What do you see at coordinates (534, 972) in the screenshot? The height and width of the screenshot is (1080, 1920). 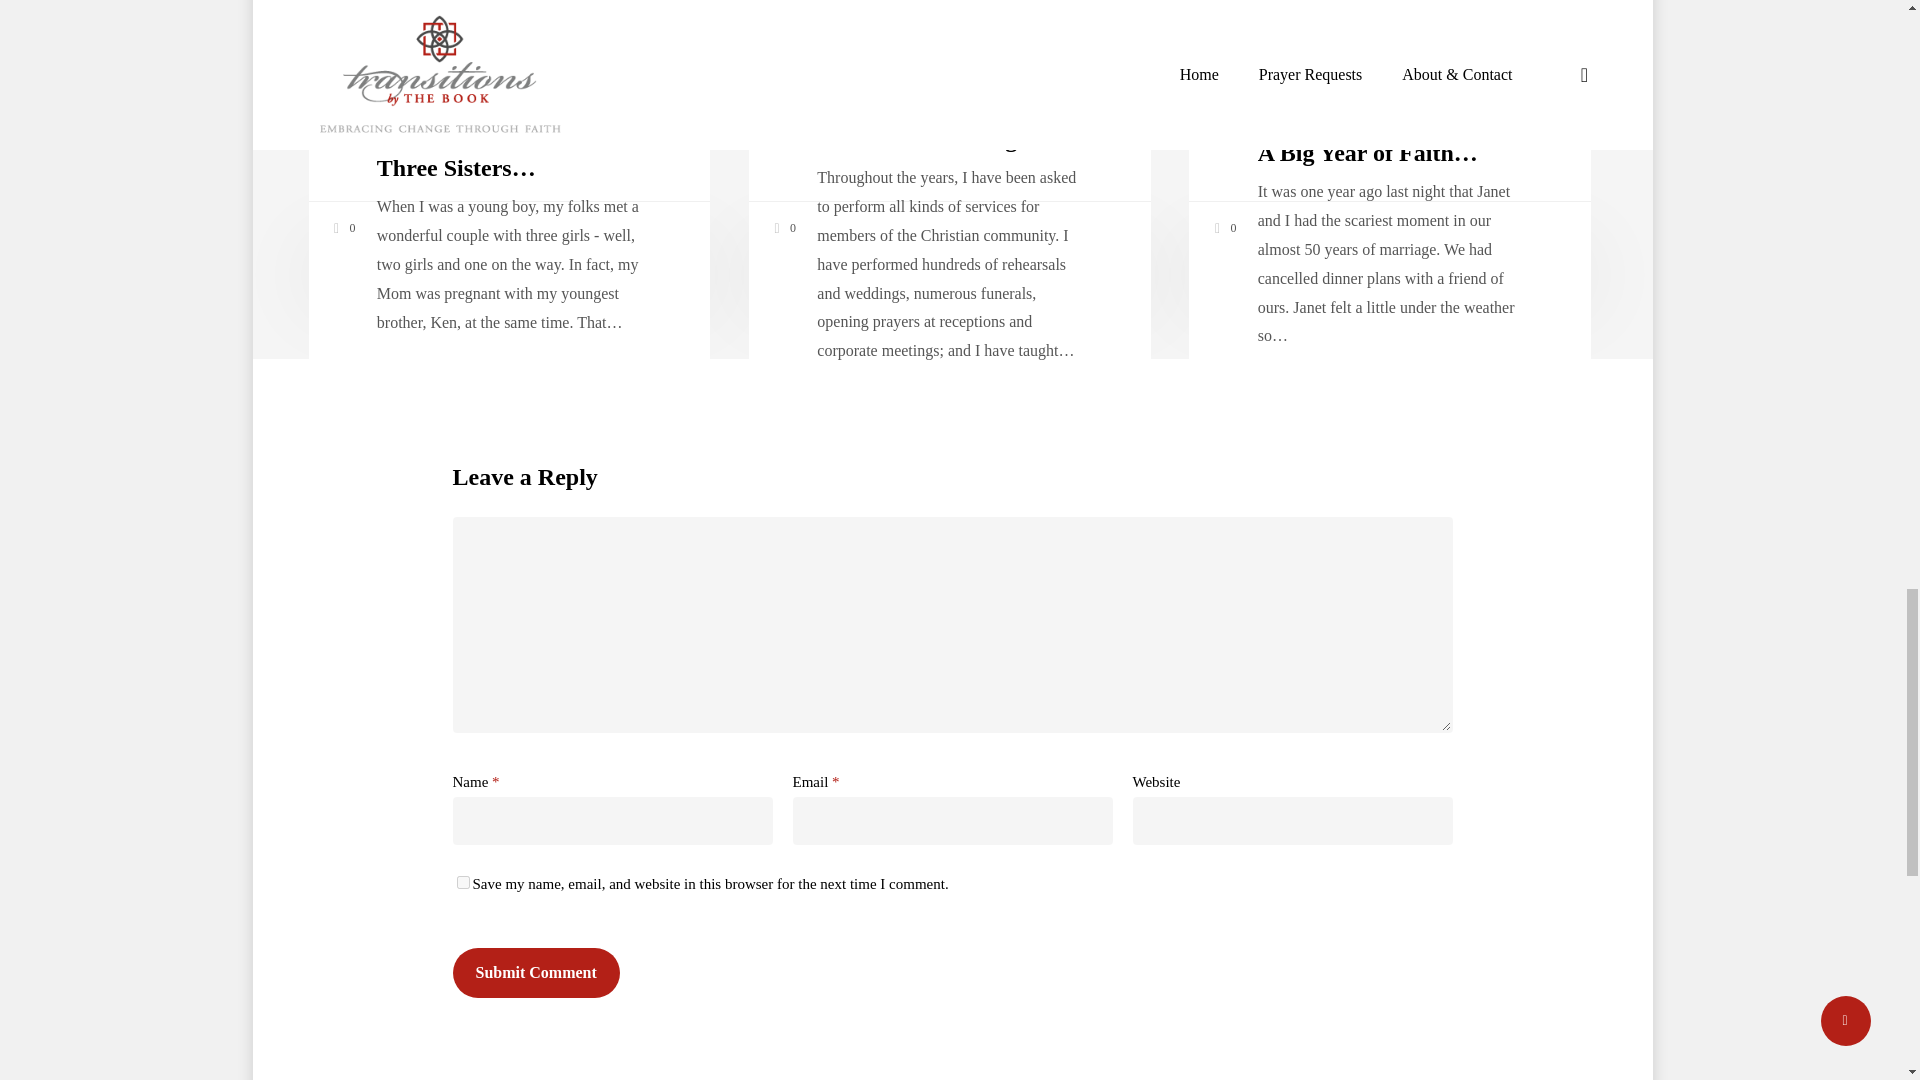 I see `Submit Comment` at bounding box center [534, 972].